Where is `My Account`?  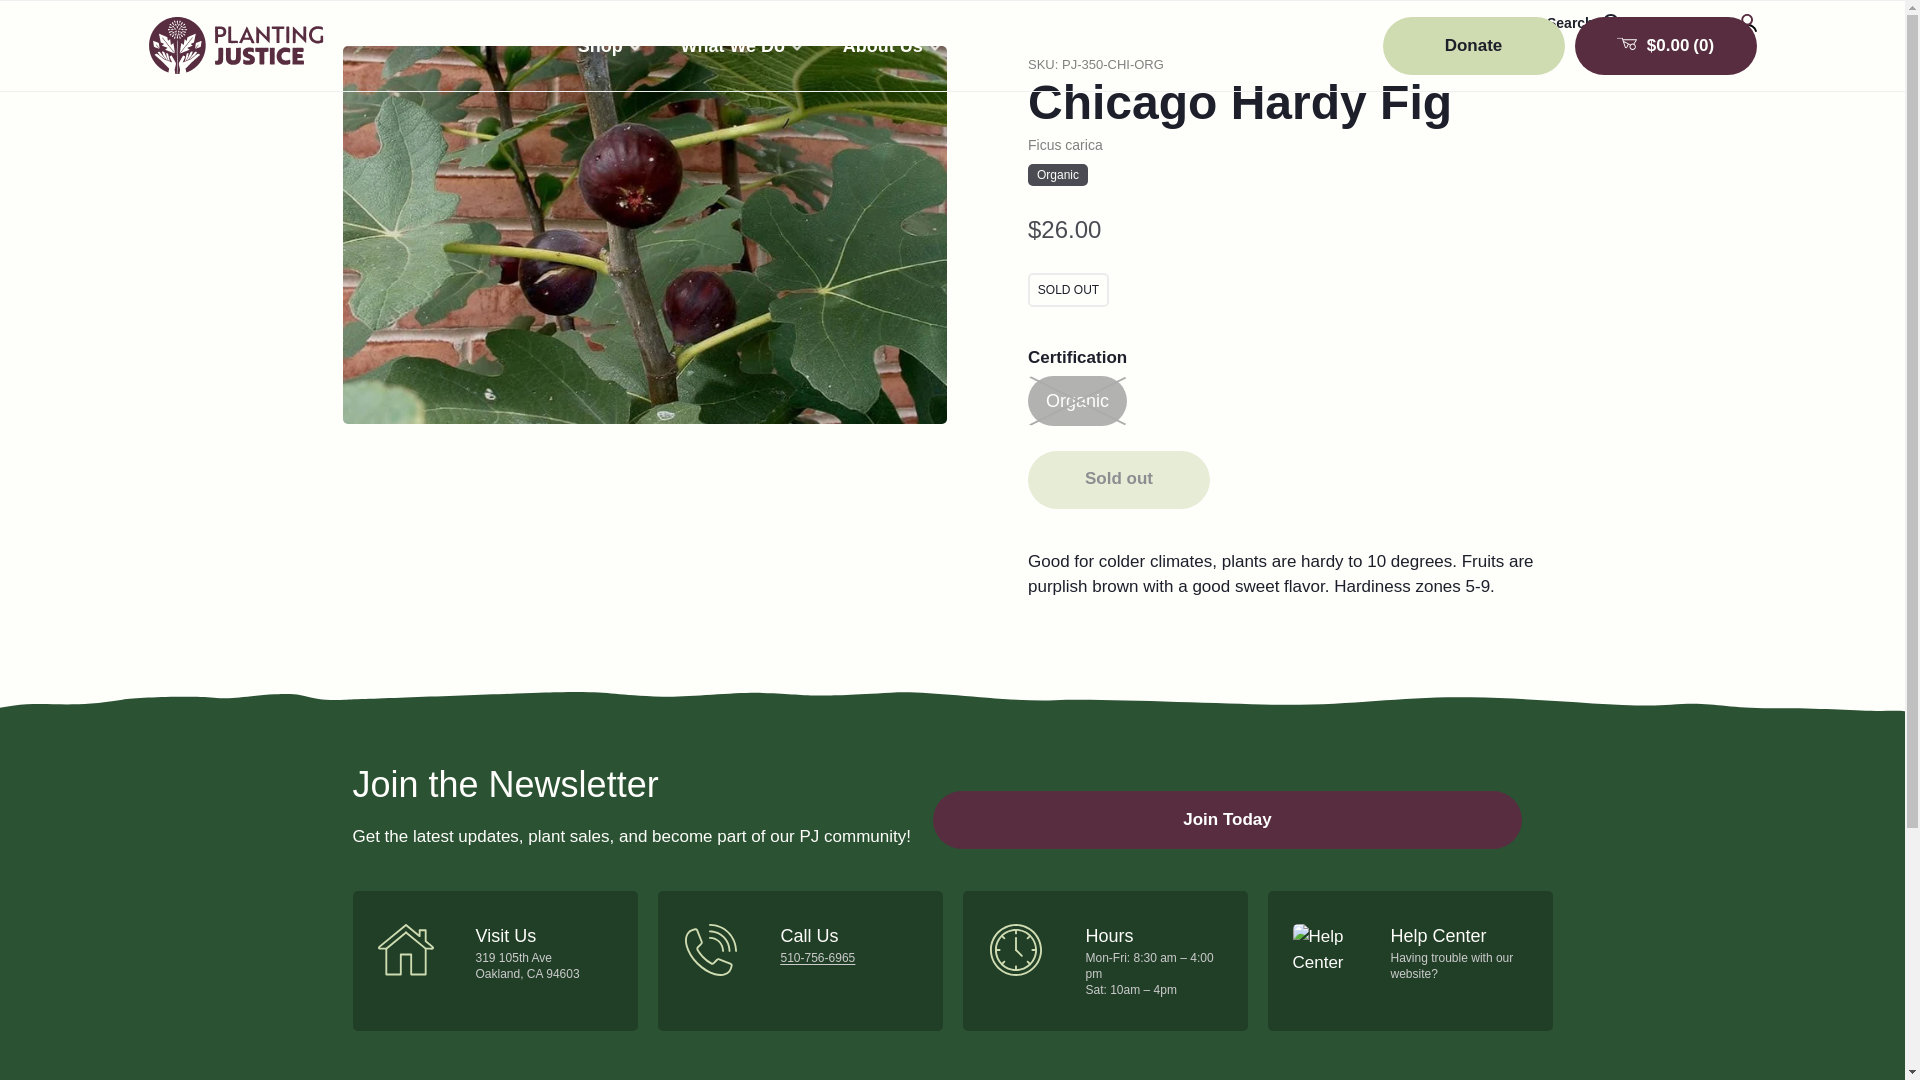
My Account is located at coordinates (1702, 23).